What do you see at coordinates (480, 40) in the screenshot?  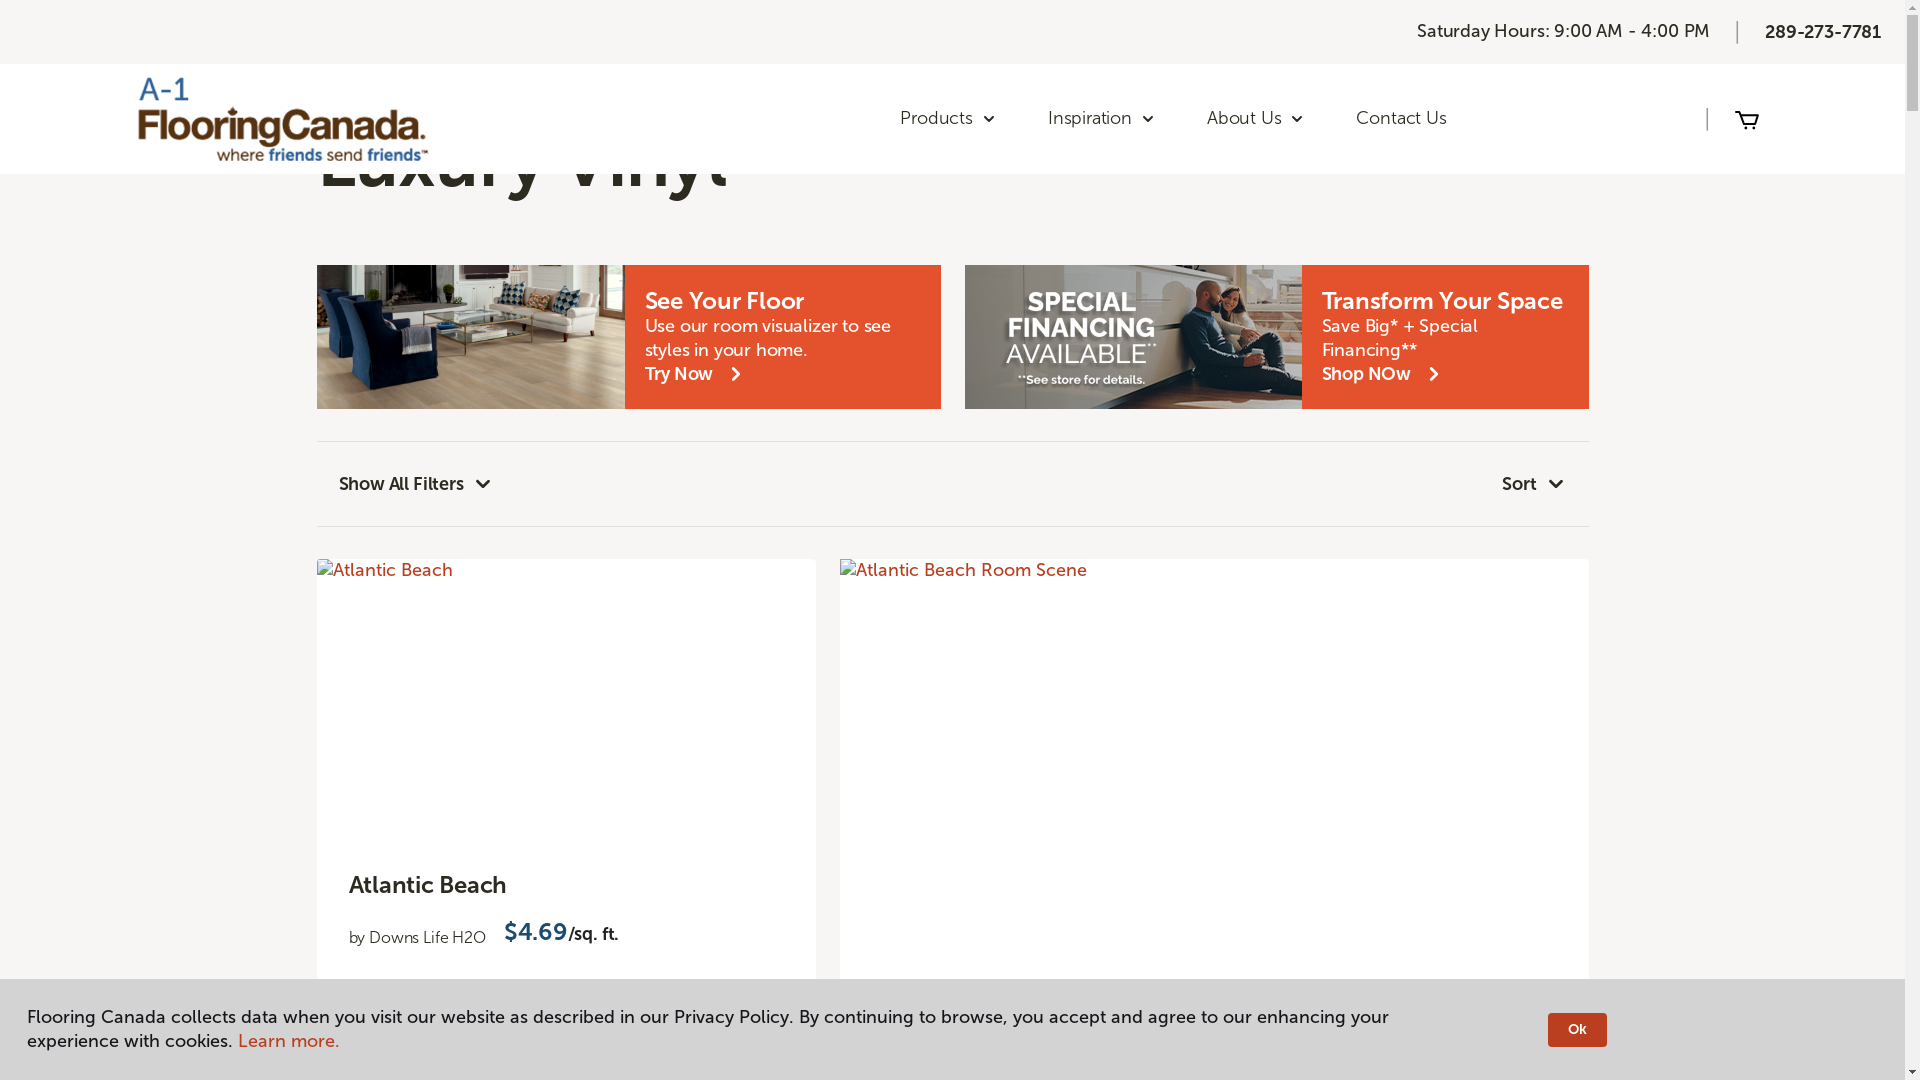 I see `Products` at bounding box center [480, 40].